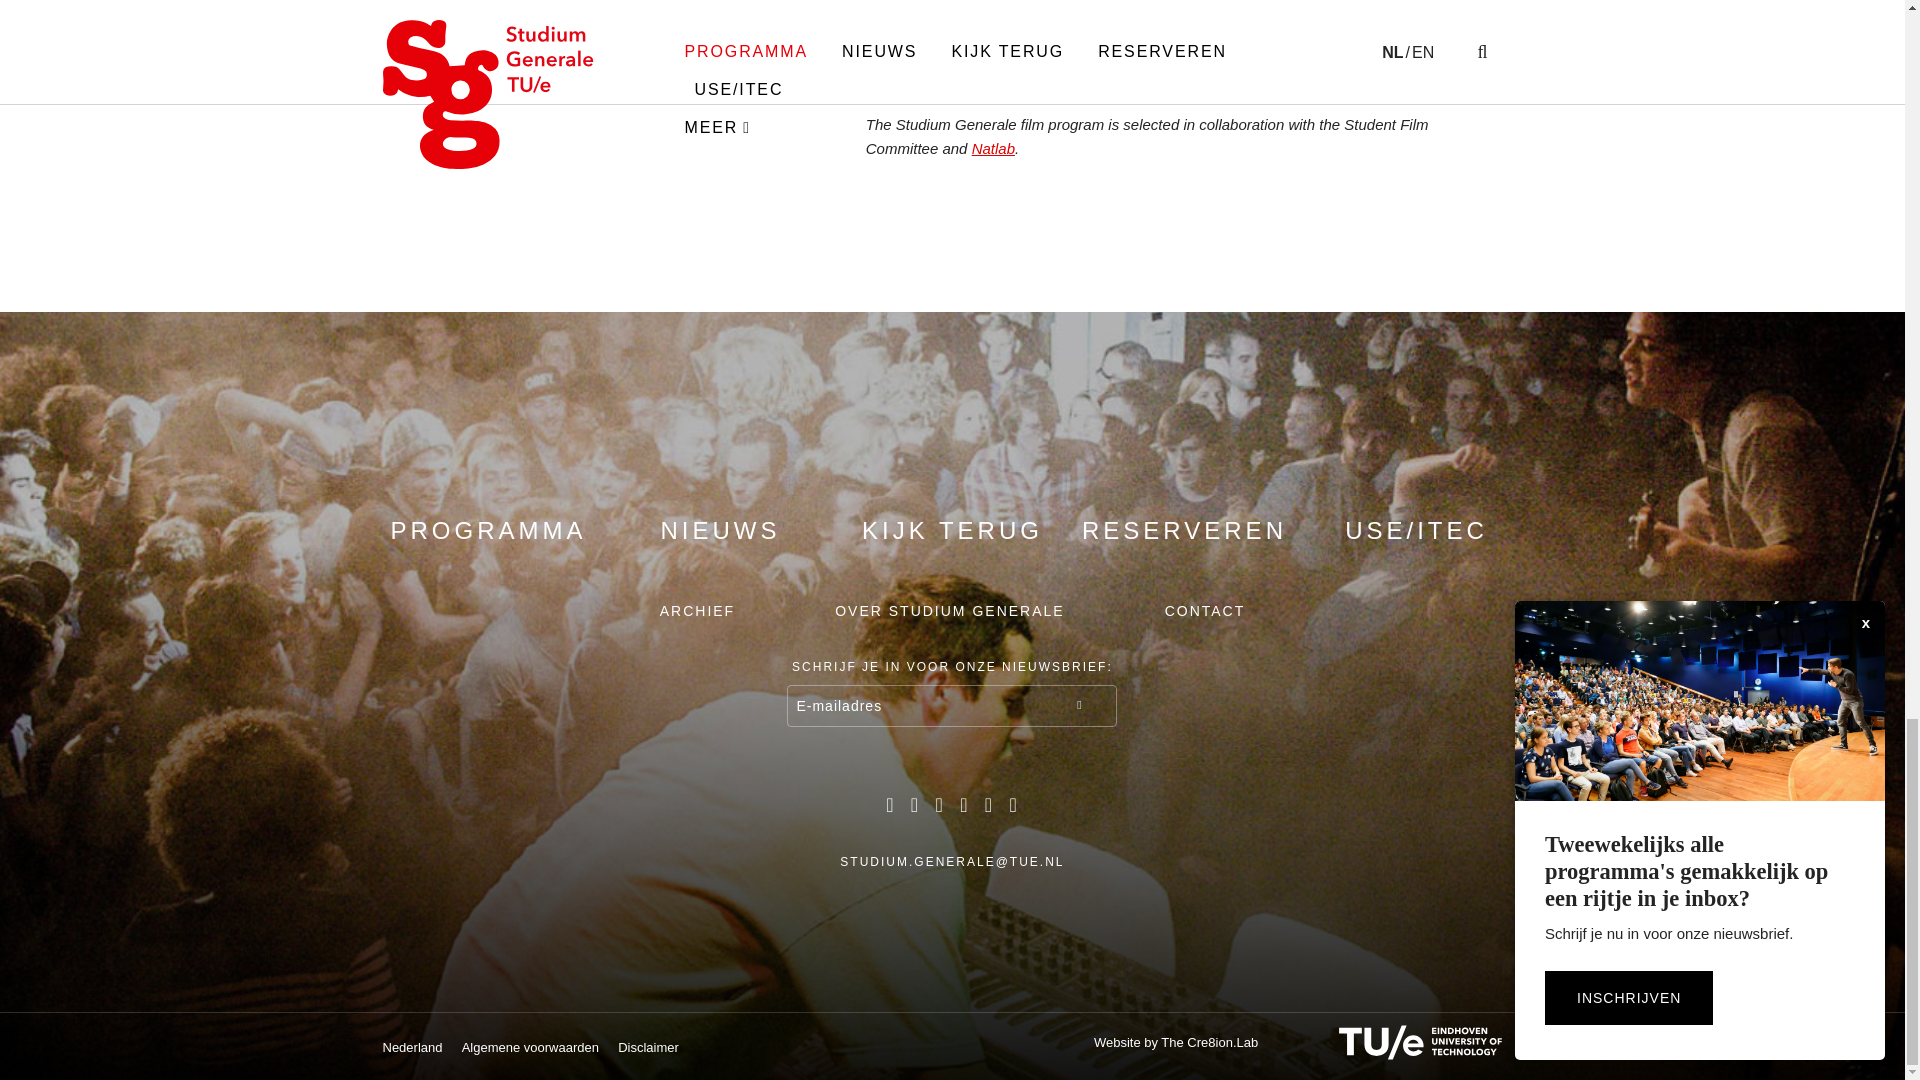  Describe the element at coordinates (487, 530) in the screenshot. I see `PROGRAMMA` at that location.